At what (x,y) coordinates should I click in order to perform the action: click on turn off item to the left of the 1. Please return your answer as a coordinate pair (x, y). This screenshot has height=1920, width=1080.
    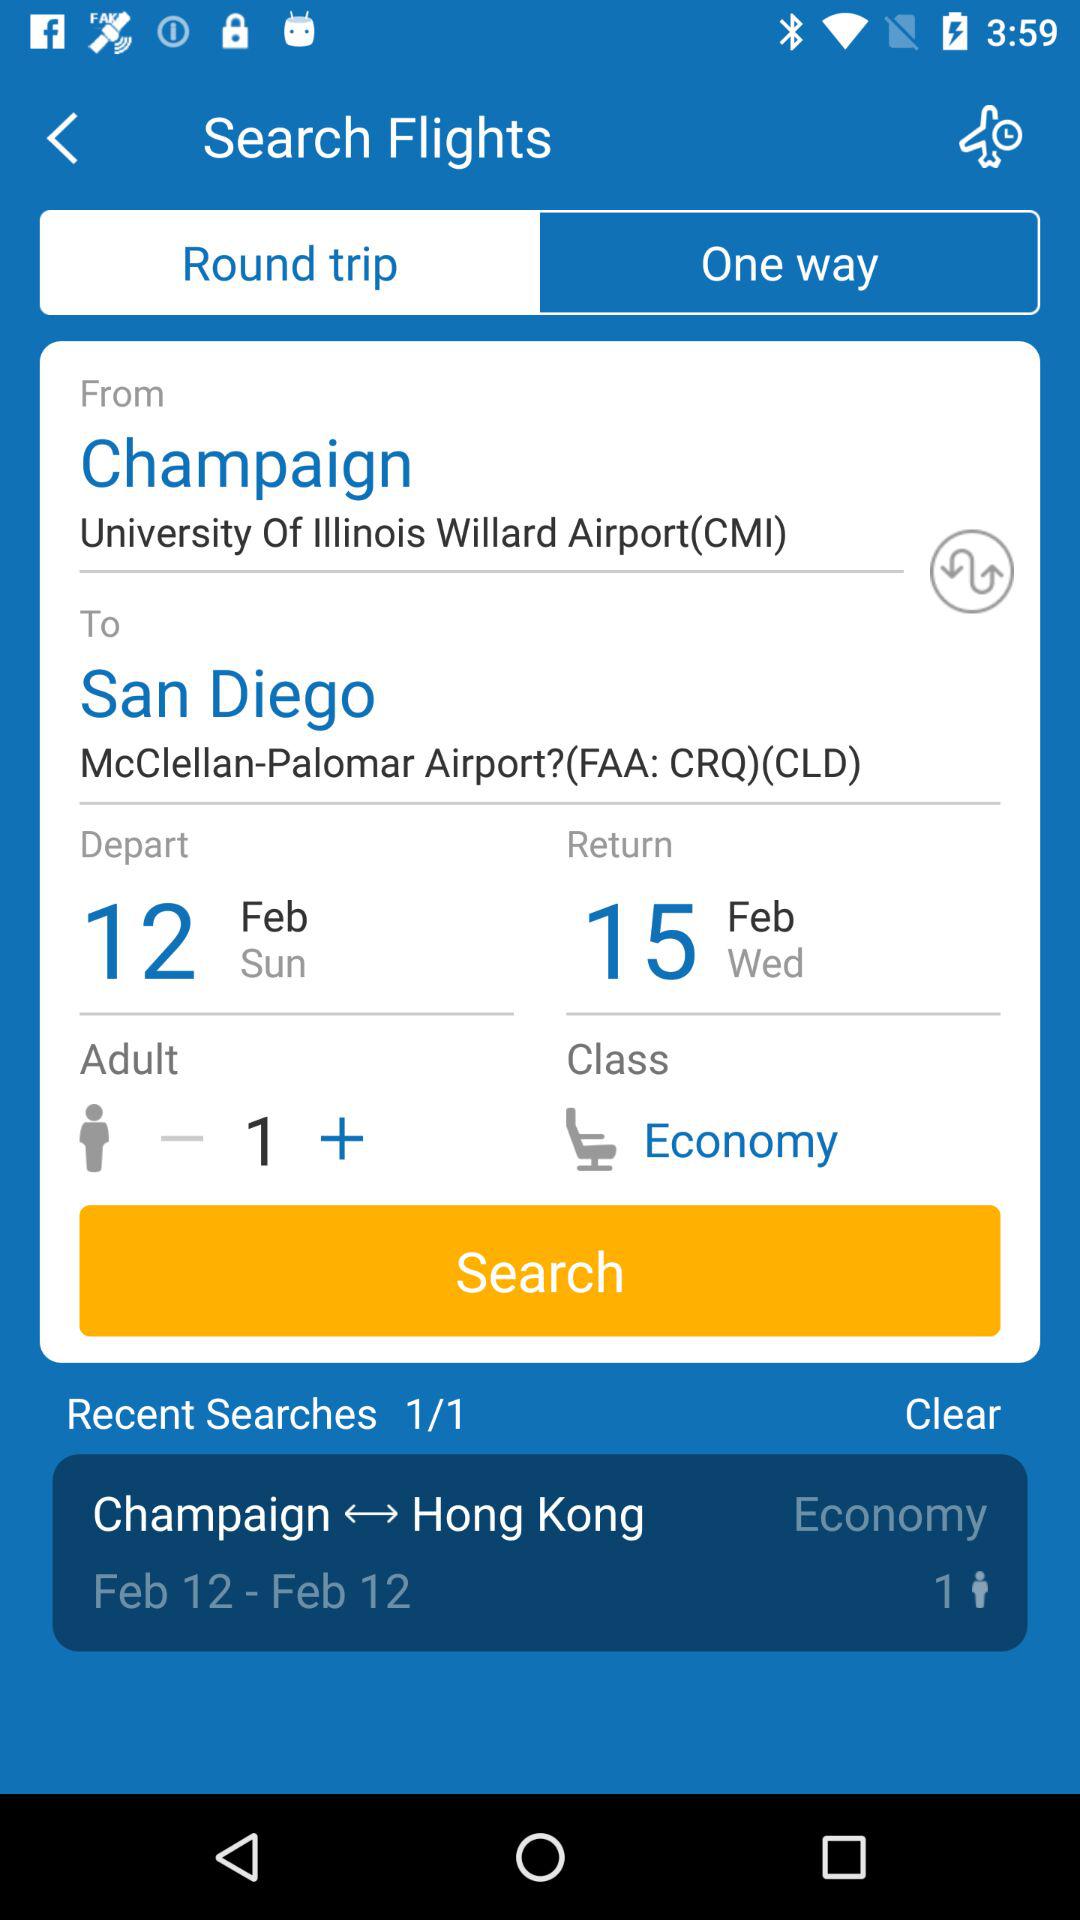
    Looking at the image, I should click on (188, 1138).